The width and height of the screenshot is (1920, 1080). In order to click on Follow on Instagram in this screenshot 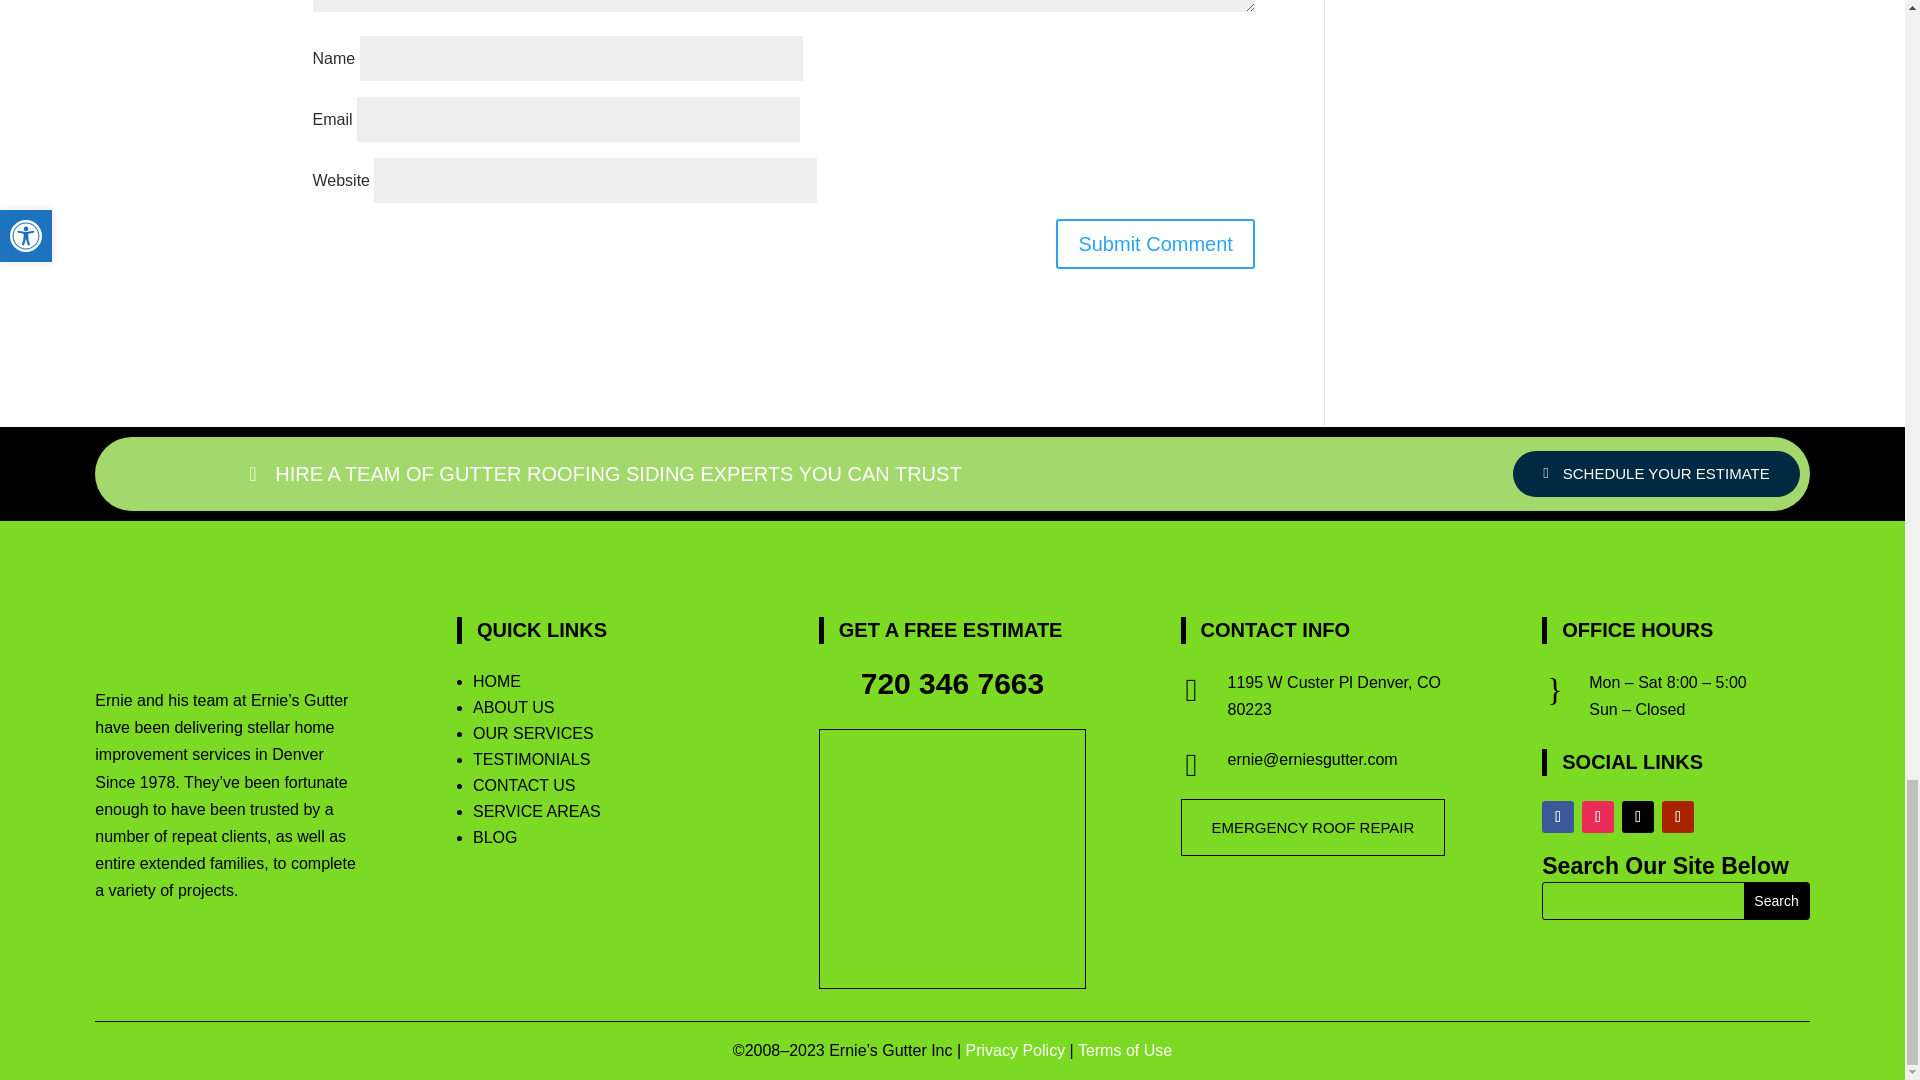, I will do `click(1598, 816)`.